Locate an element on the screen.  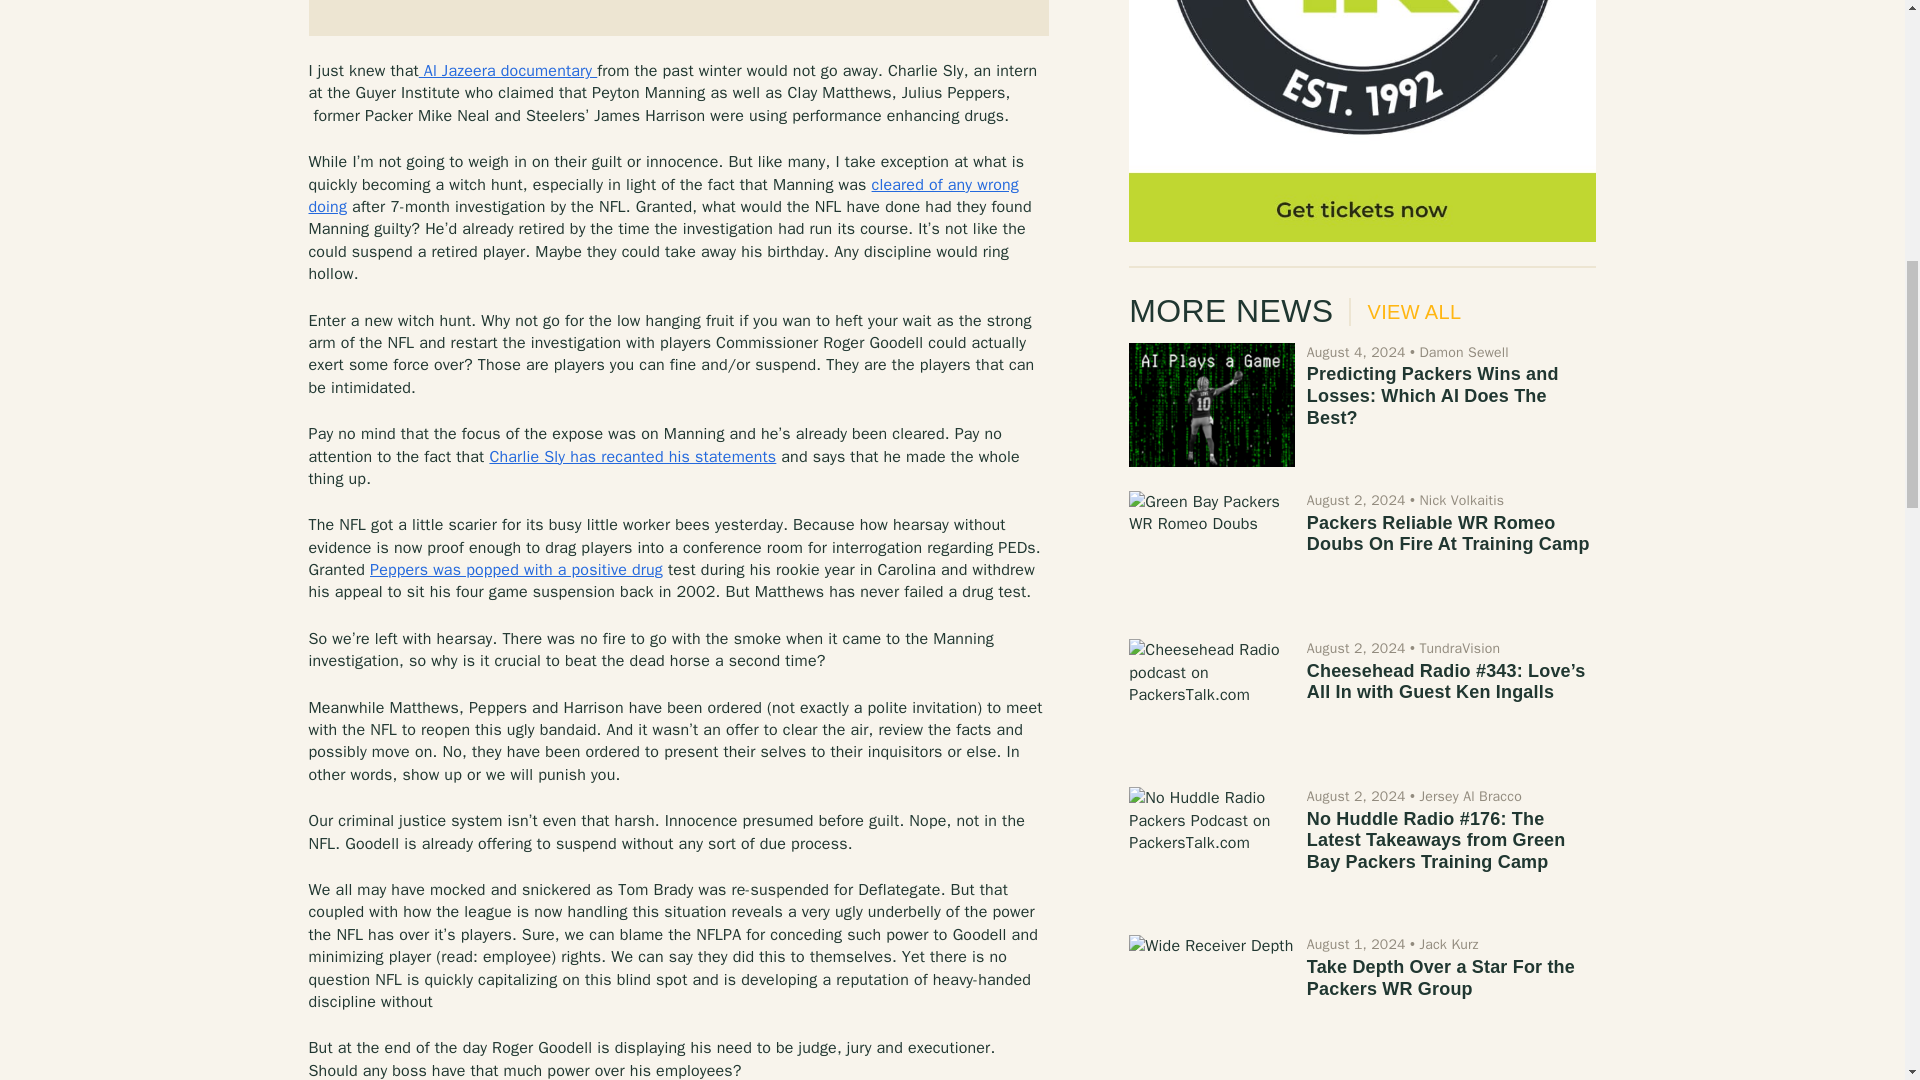
Take Depth Over a Star For the Packers WR Group is located at coordinates (1440, 978).